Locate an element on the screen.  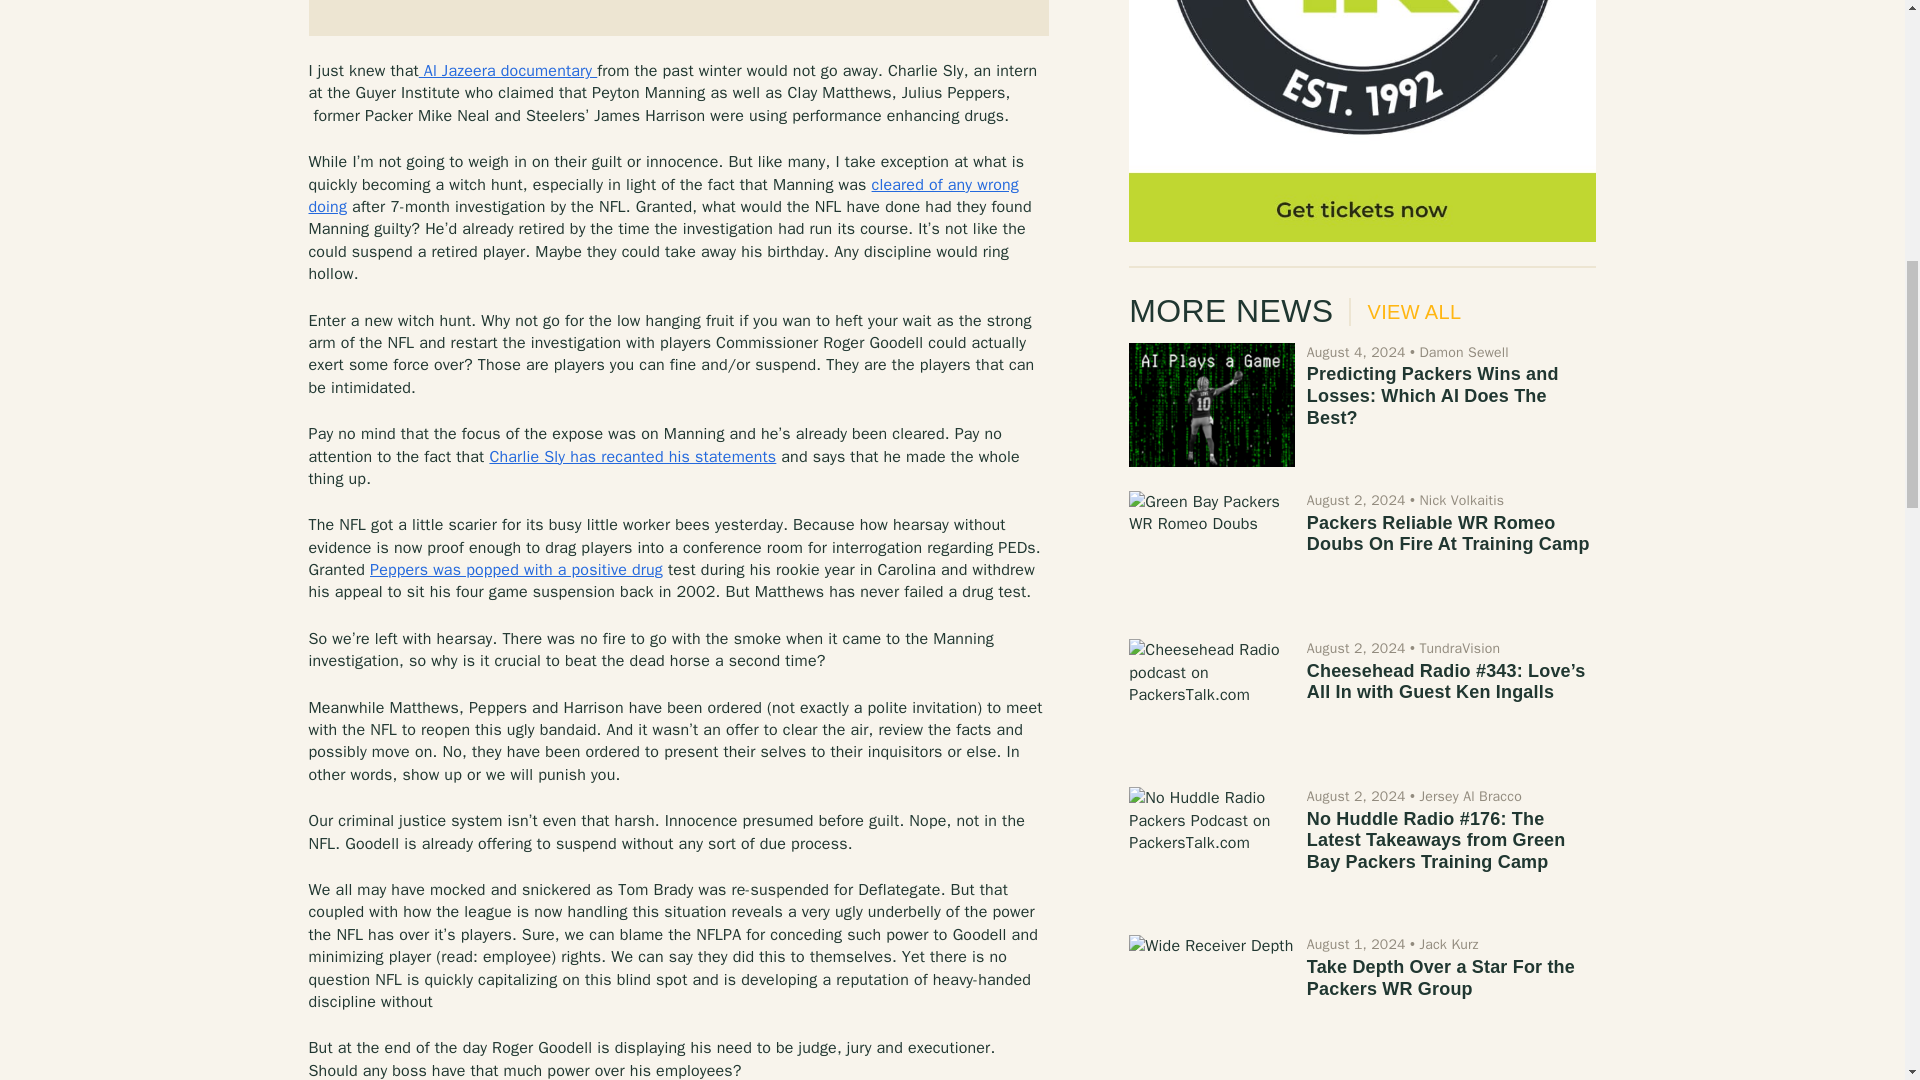
Take Depth Over a Star For the Packers WR Group is located at coordinates (1440, 978).